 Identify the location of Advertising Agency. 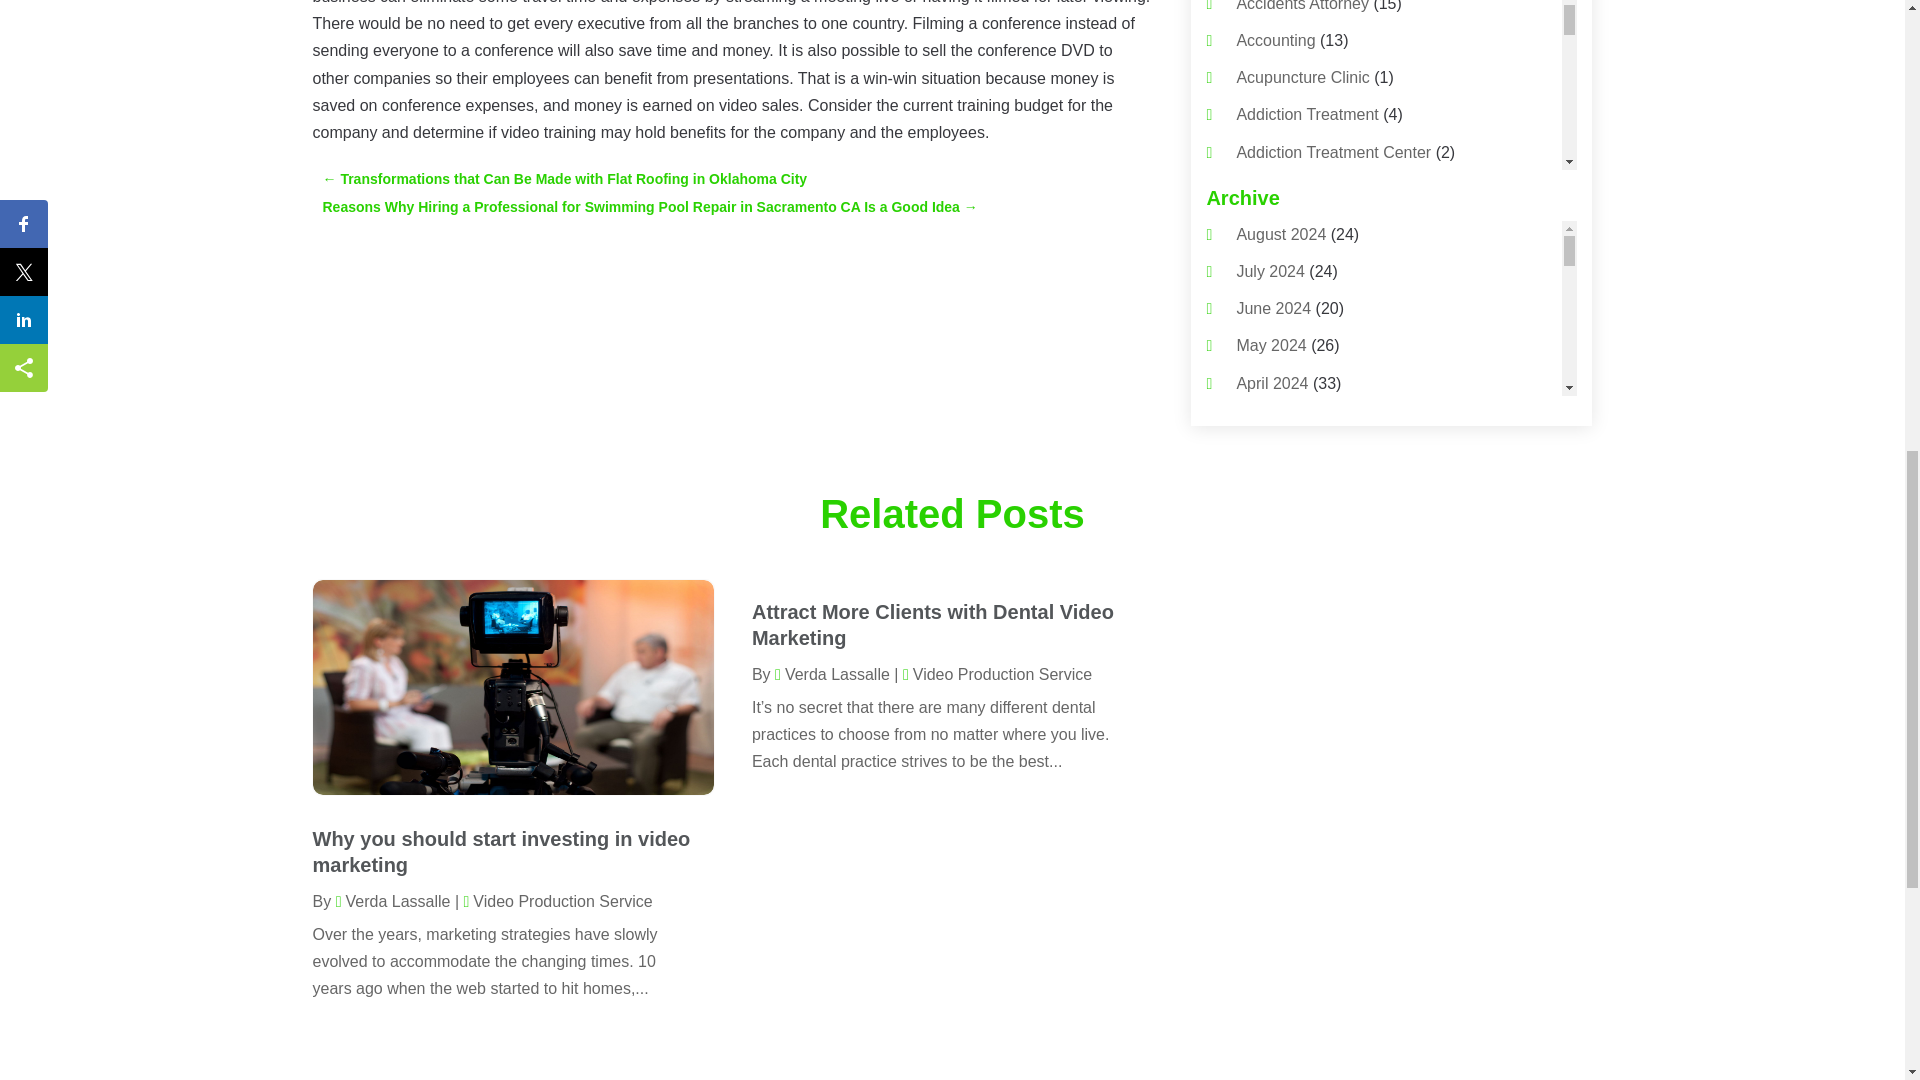
(1304, 300).